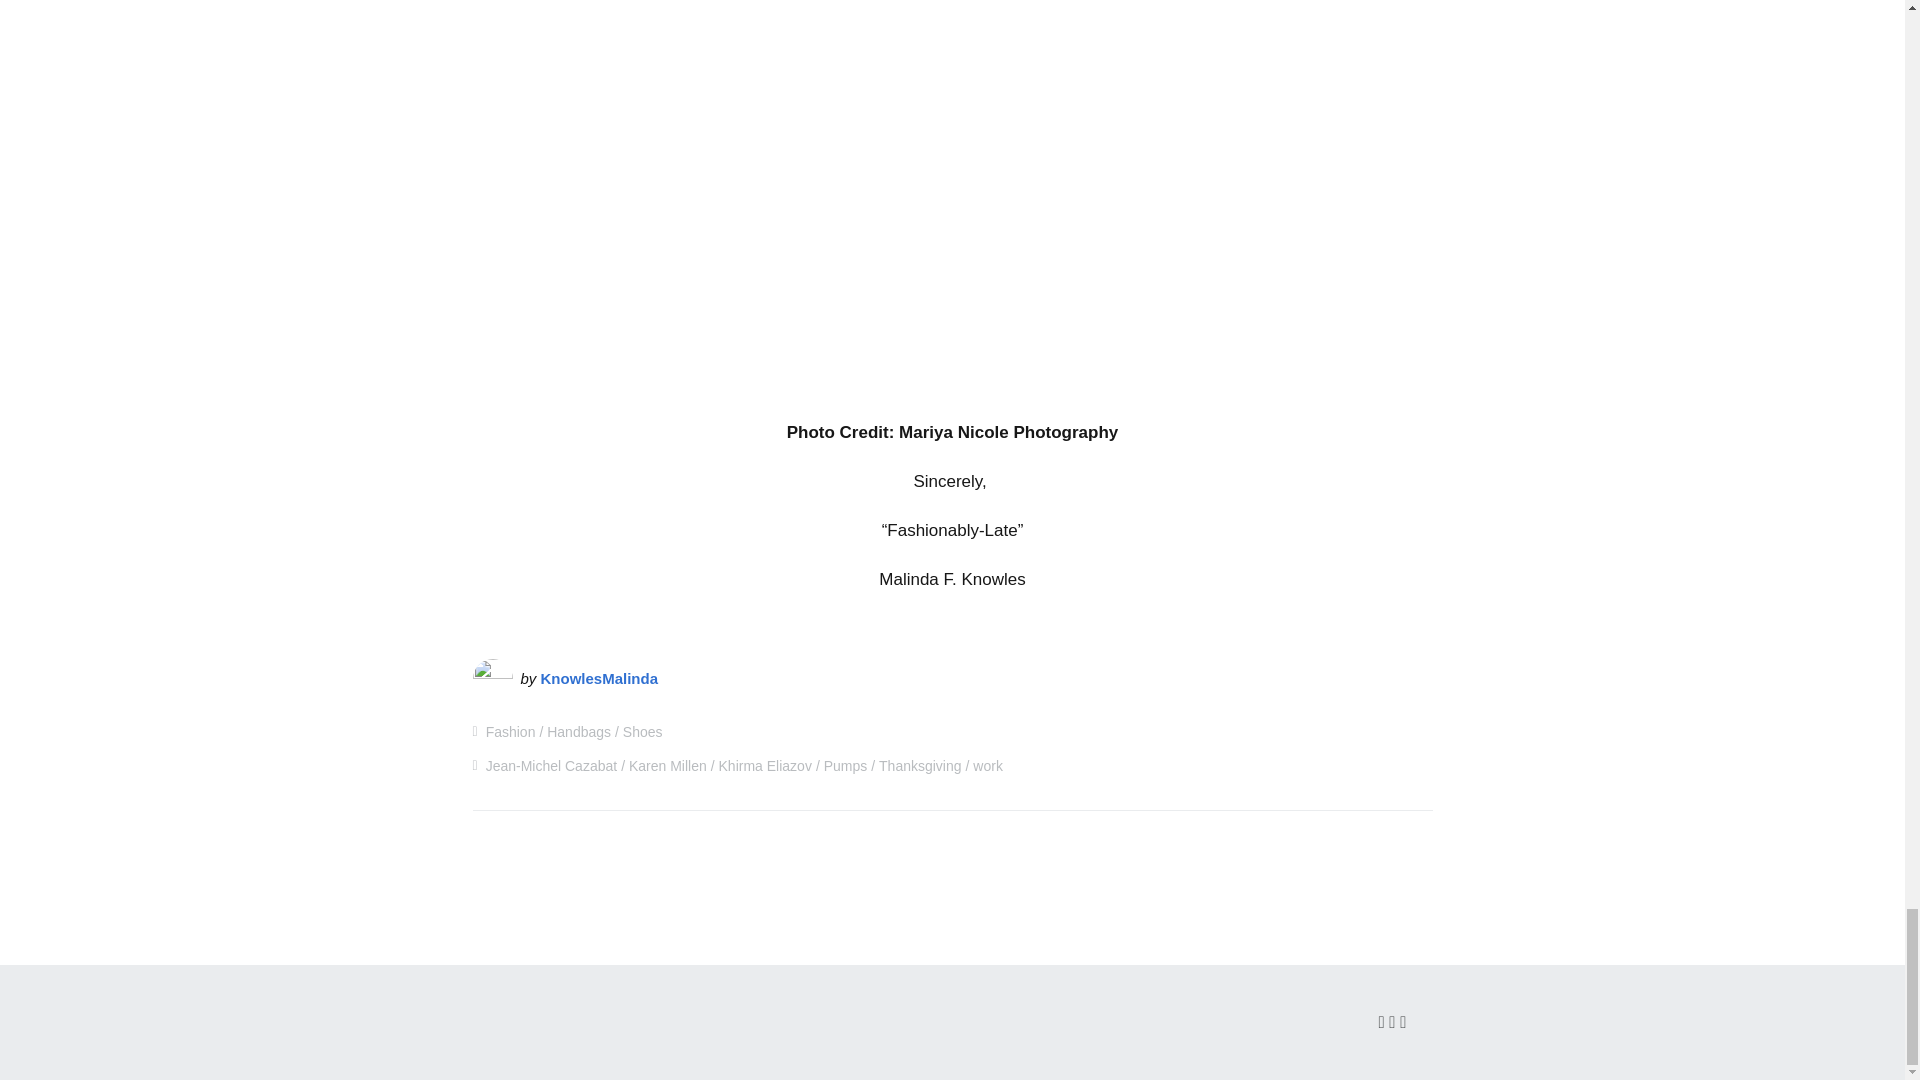 This screenshot has height=1080, width=1920. Describe the element at coordinates (552, 766) in the screenshot. I see `Jean-Michel Cazabat` at that location.